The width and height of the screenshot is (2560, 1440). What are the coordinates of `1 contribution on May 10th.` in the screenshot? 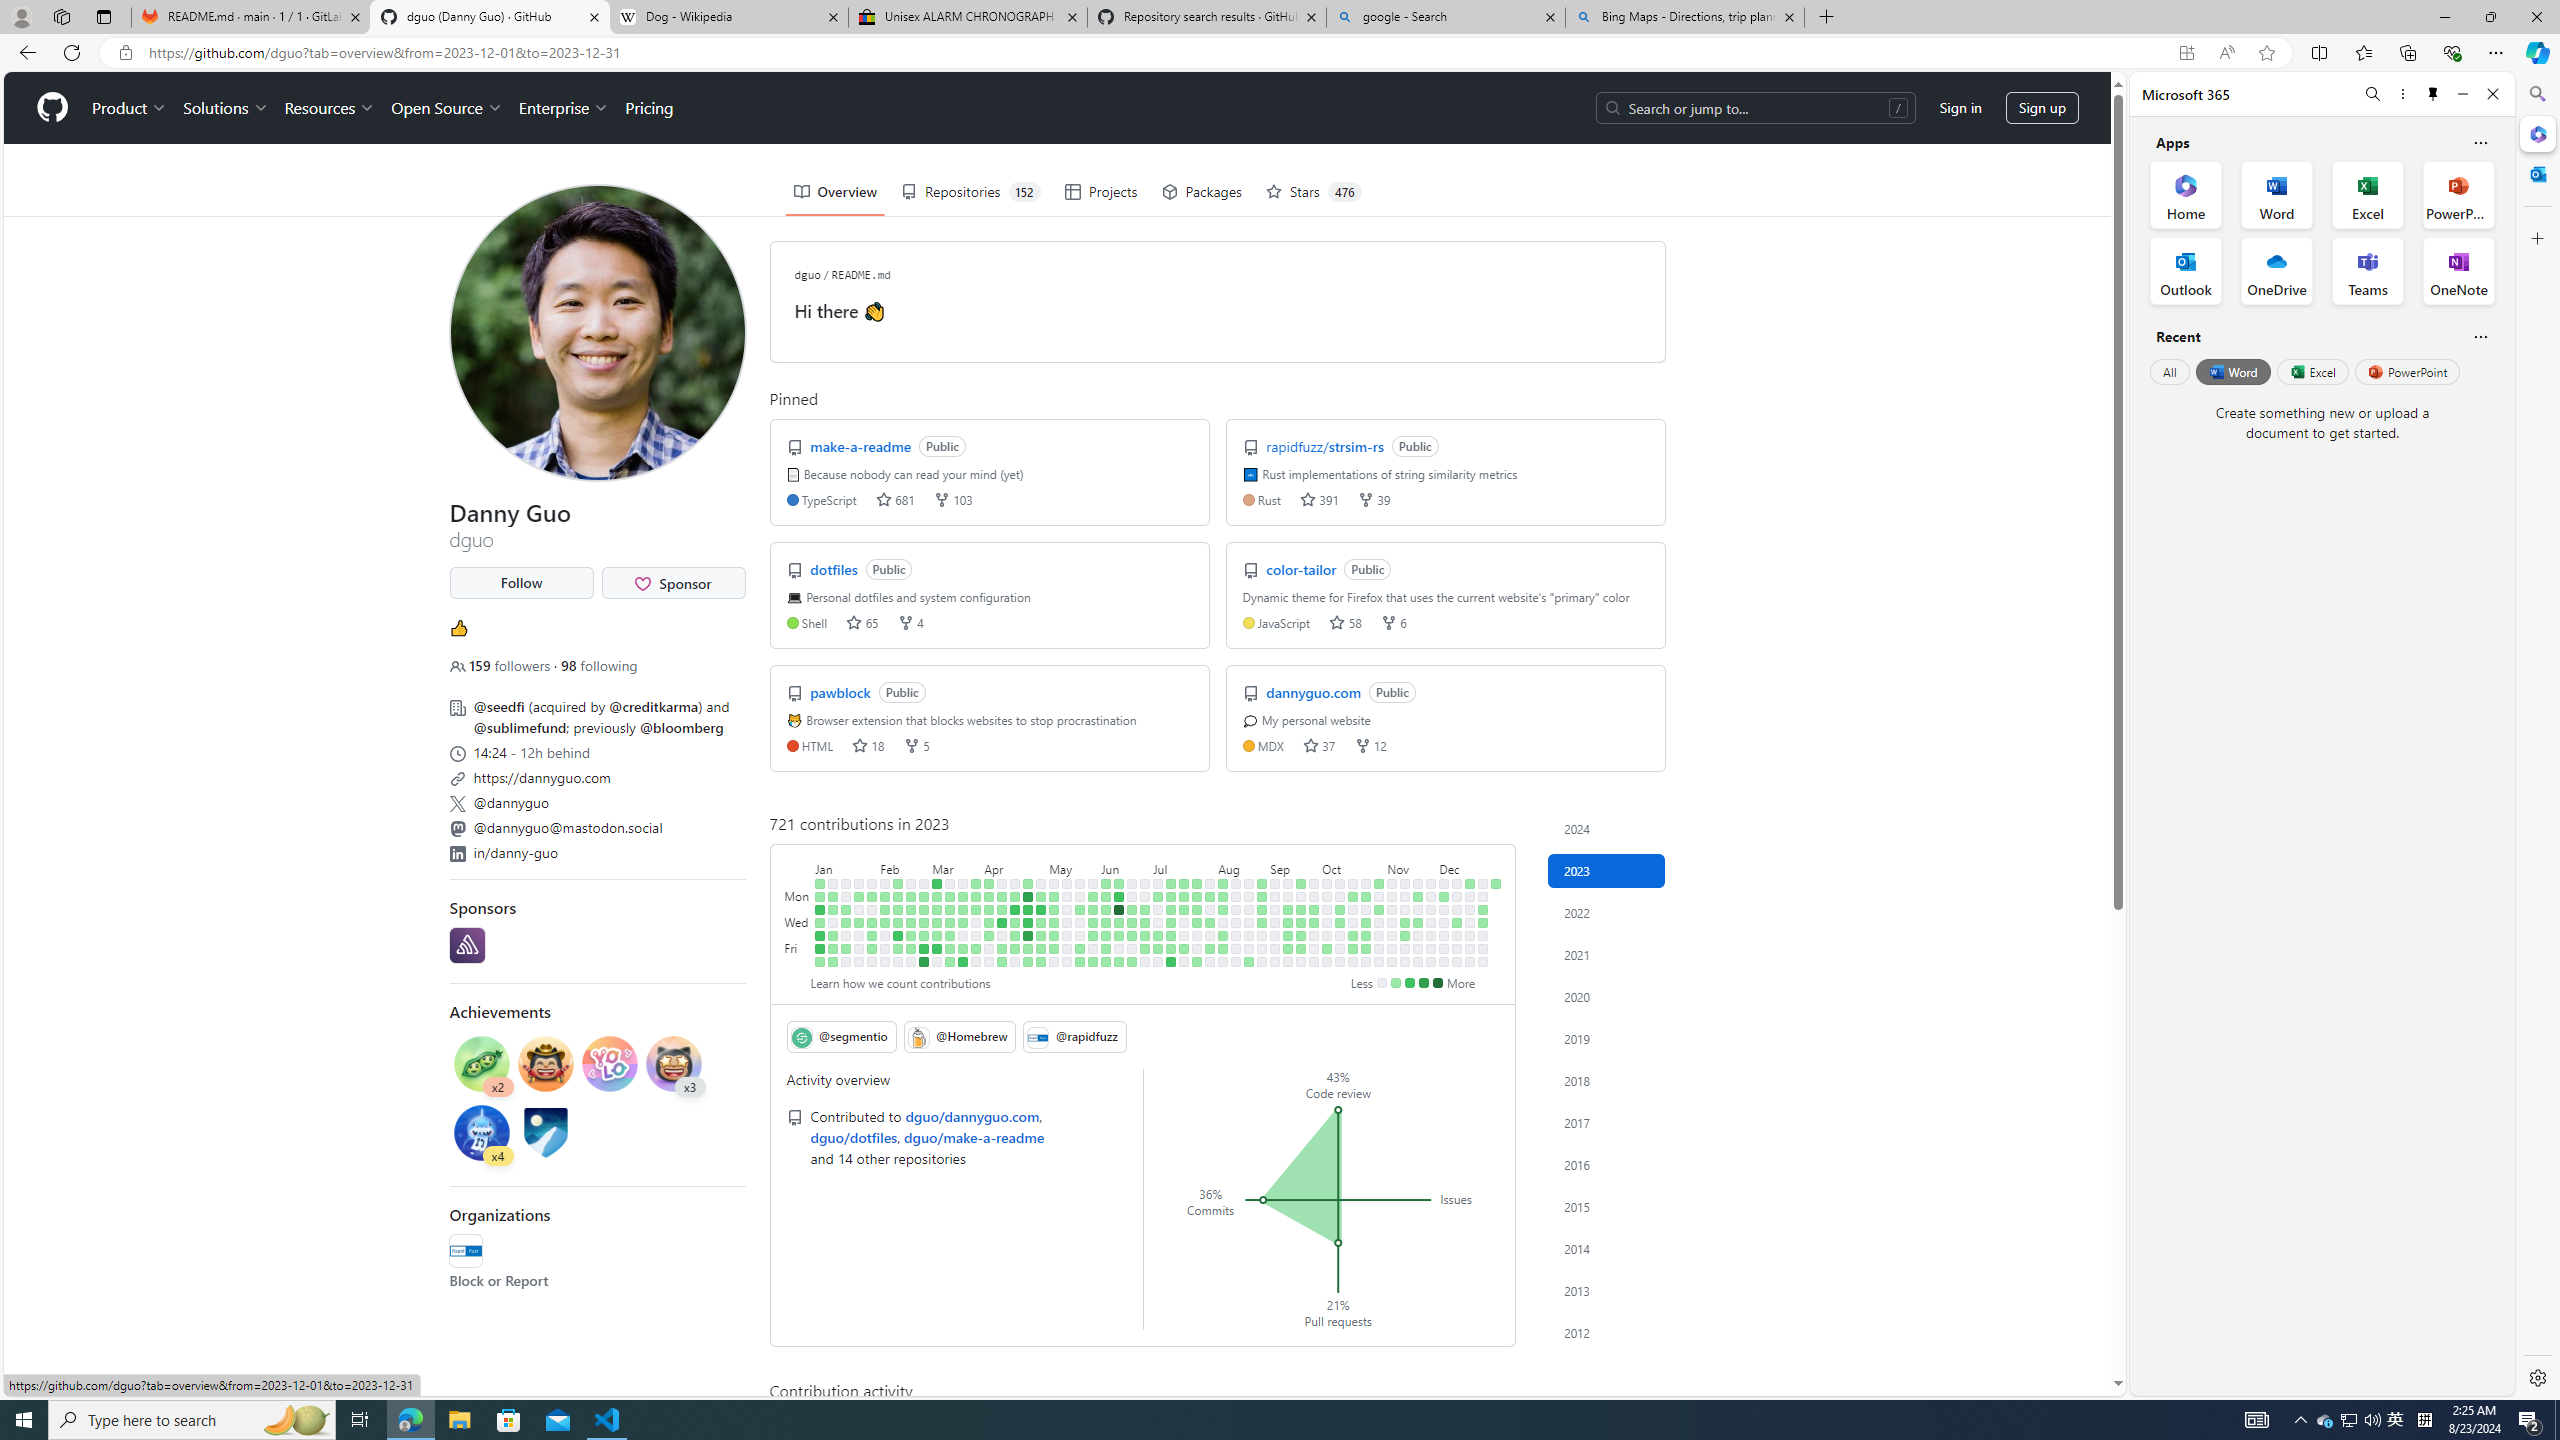 It's located at (1054, 922).